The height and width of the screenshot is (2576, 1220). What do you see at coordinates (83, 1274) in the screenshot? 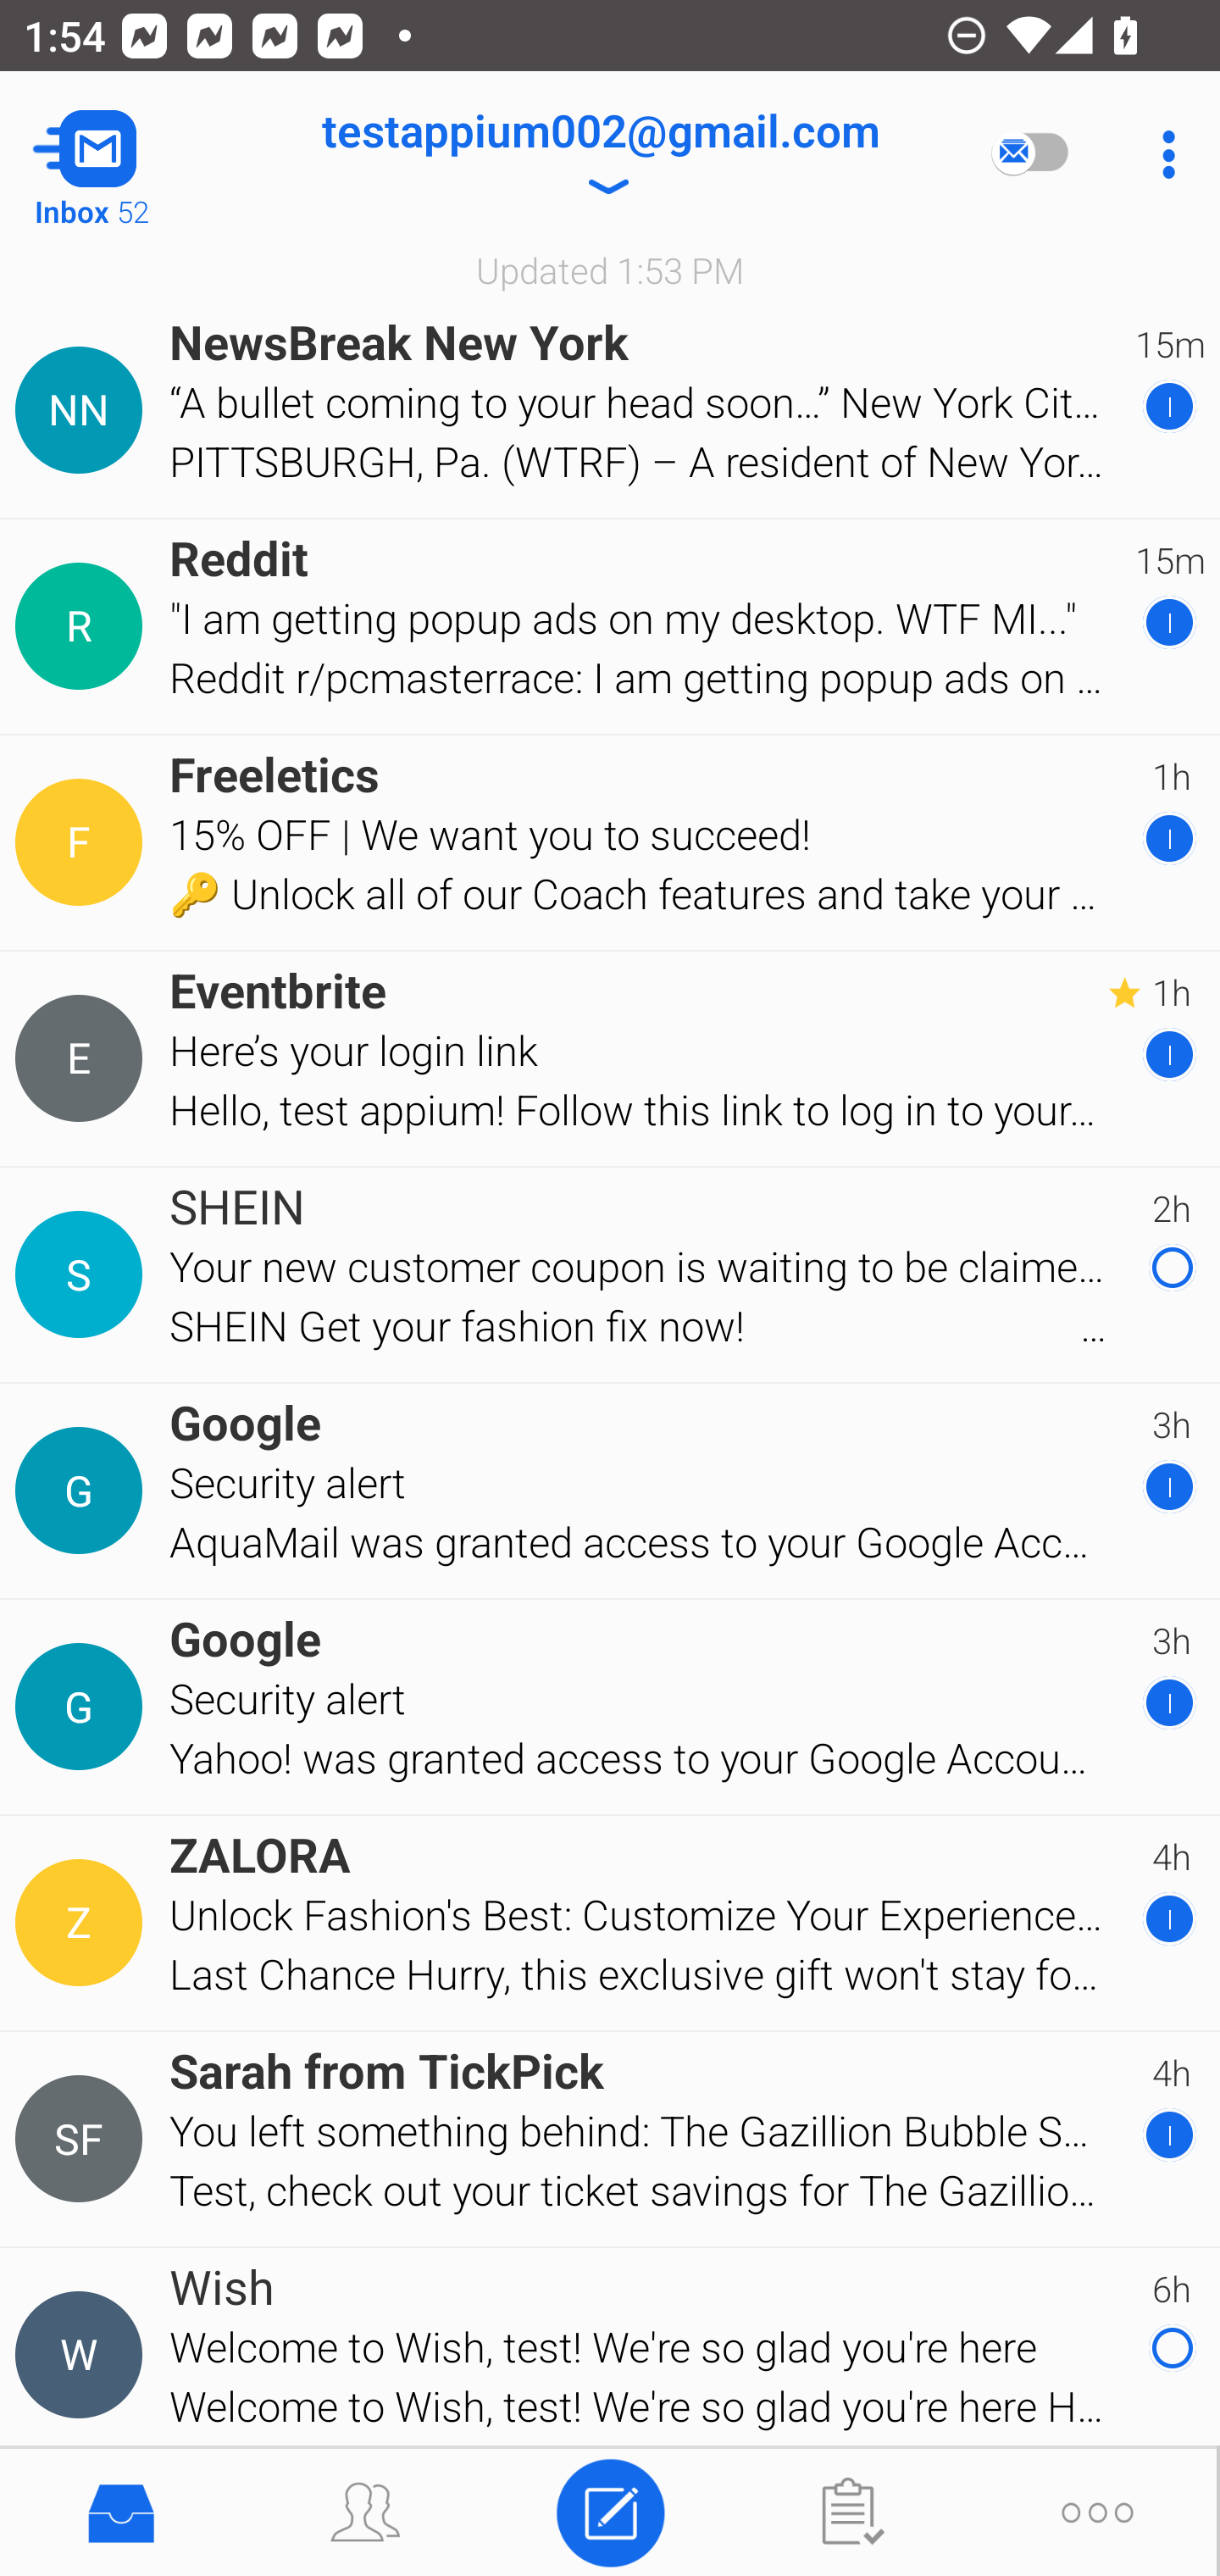
I see `Contact Details` at bounding box center [83, 1274].